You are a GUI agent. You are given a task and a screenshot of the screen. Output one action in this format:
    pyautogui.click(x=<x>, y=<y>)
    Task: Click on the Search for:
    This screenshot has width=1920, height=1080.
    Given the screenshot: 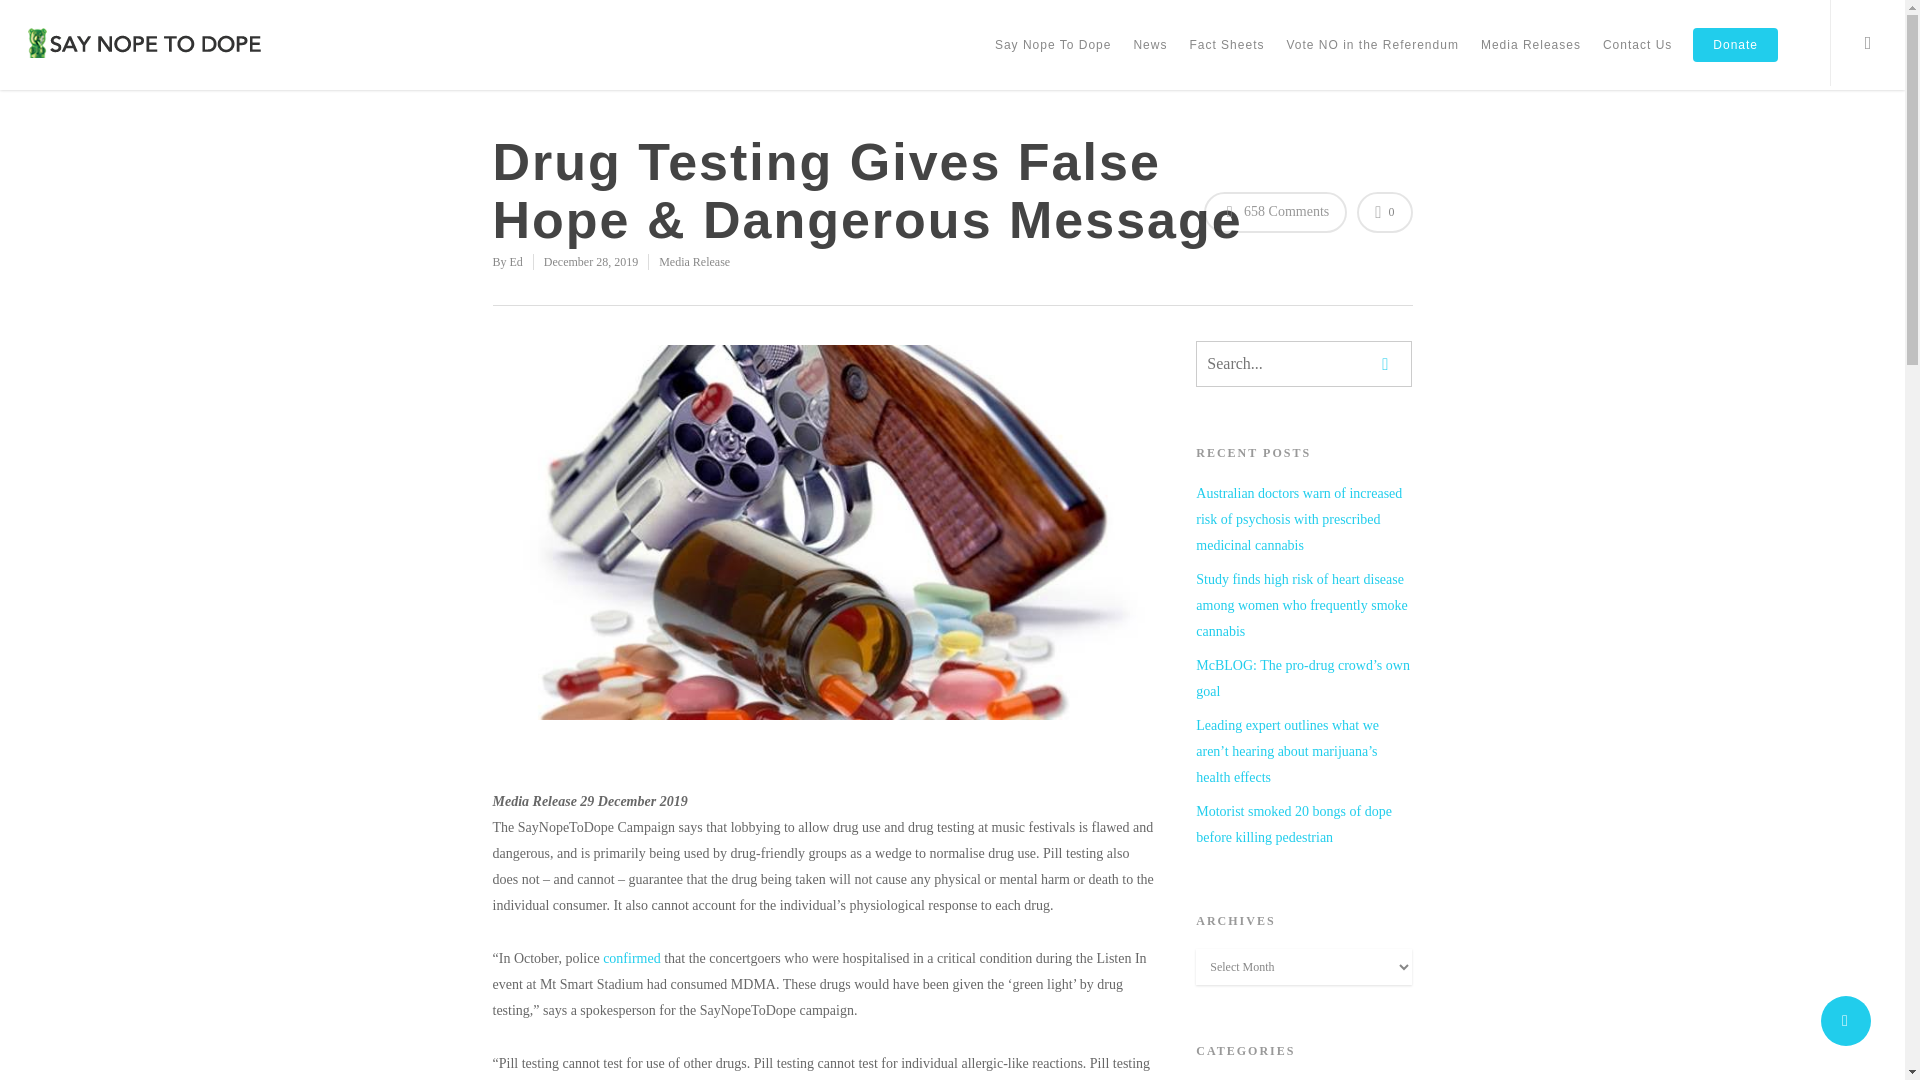 What is the action you would take?
    pyautogui.click(x=1304, y=364)
    